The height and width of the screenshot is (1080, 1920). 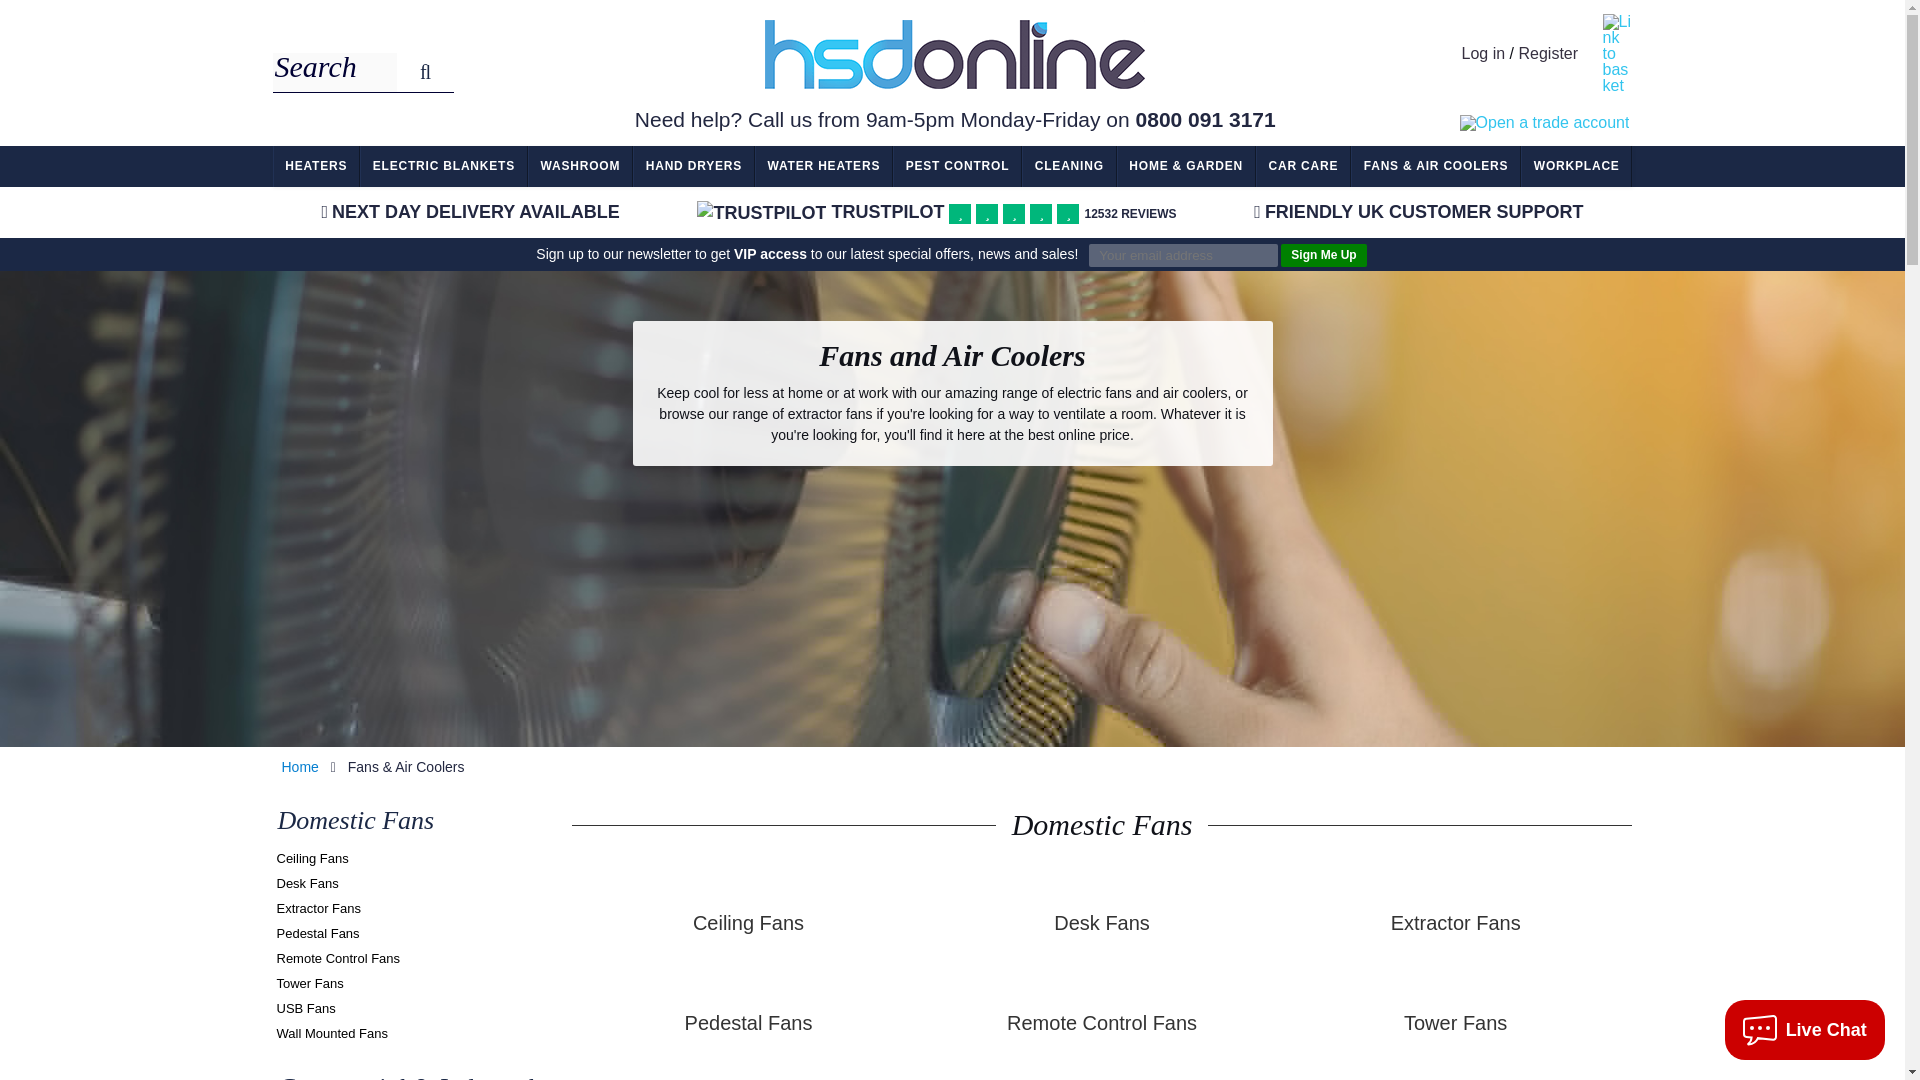 What do you see at coordinates (318, 932) in the screenshot?
I see `Pedestal Fans` at bounding box center [318, 932].